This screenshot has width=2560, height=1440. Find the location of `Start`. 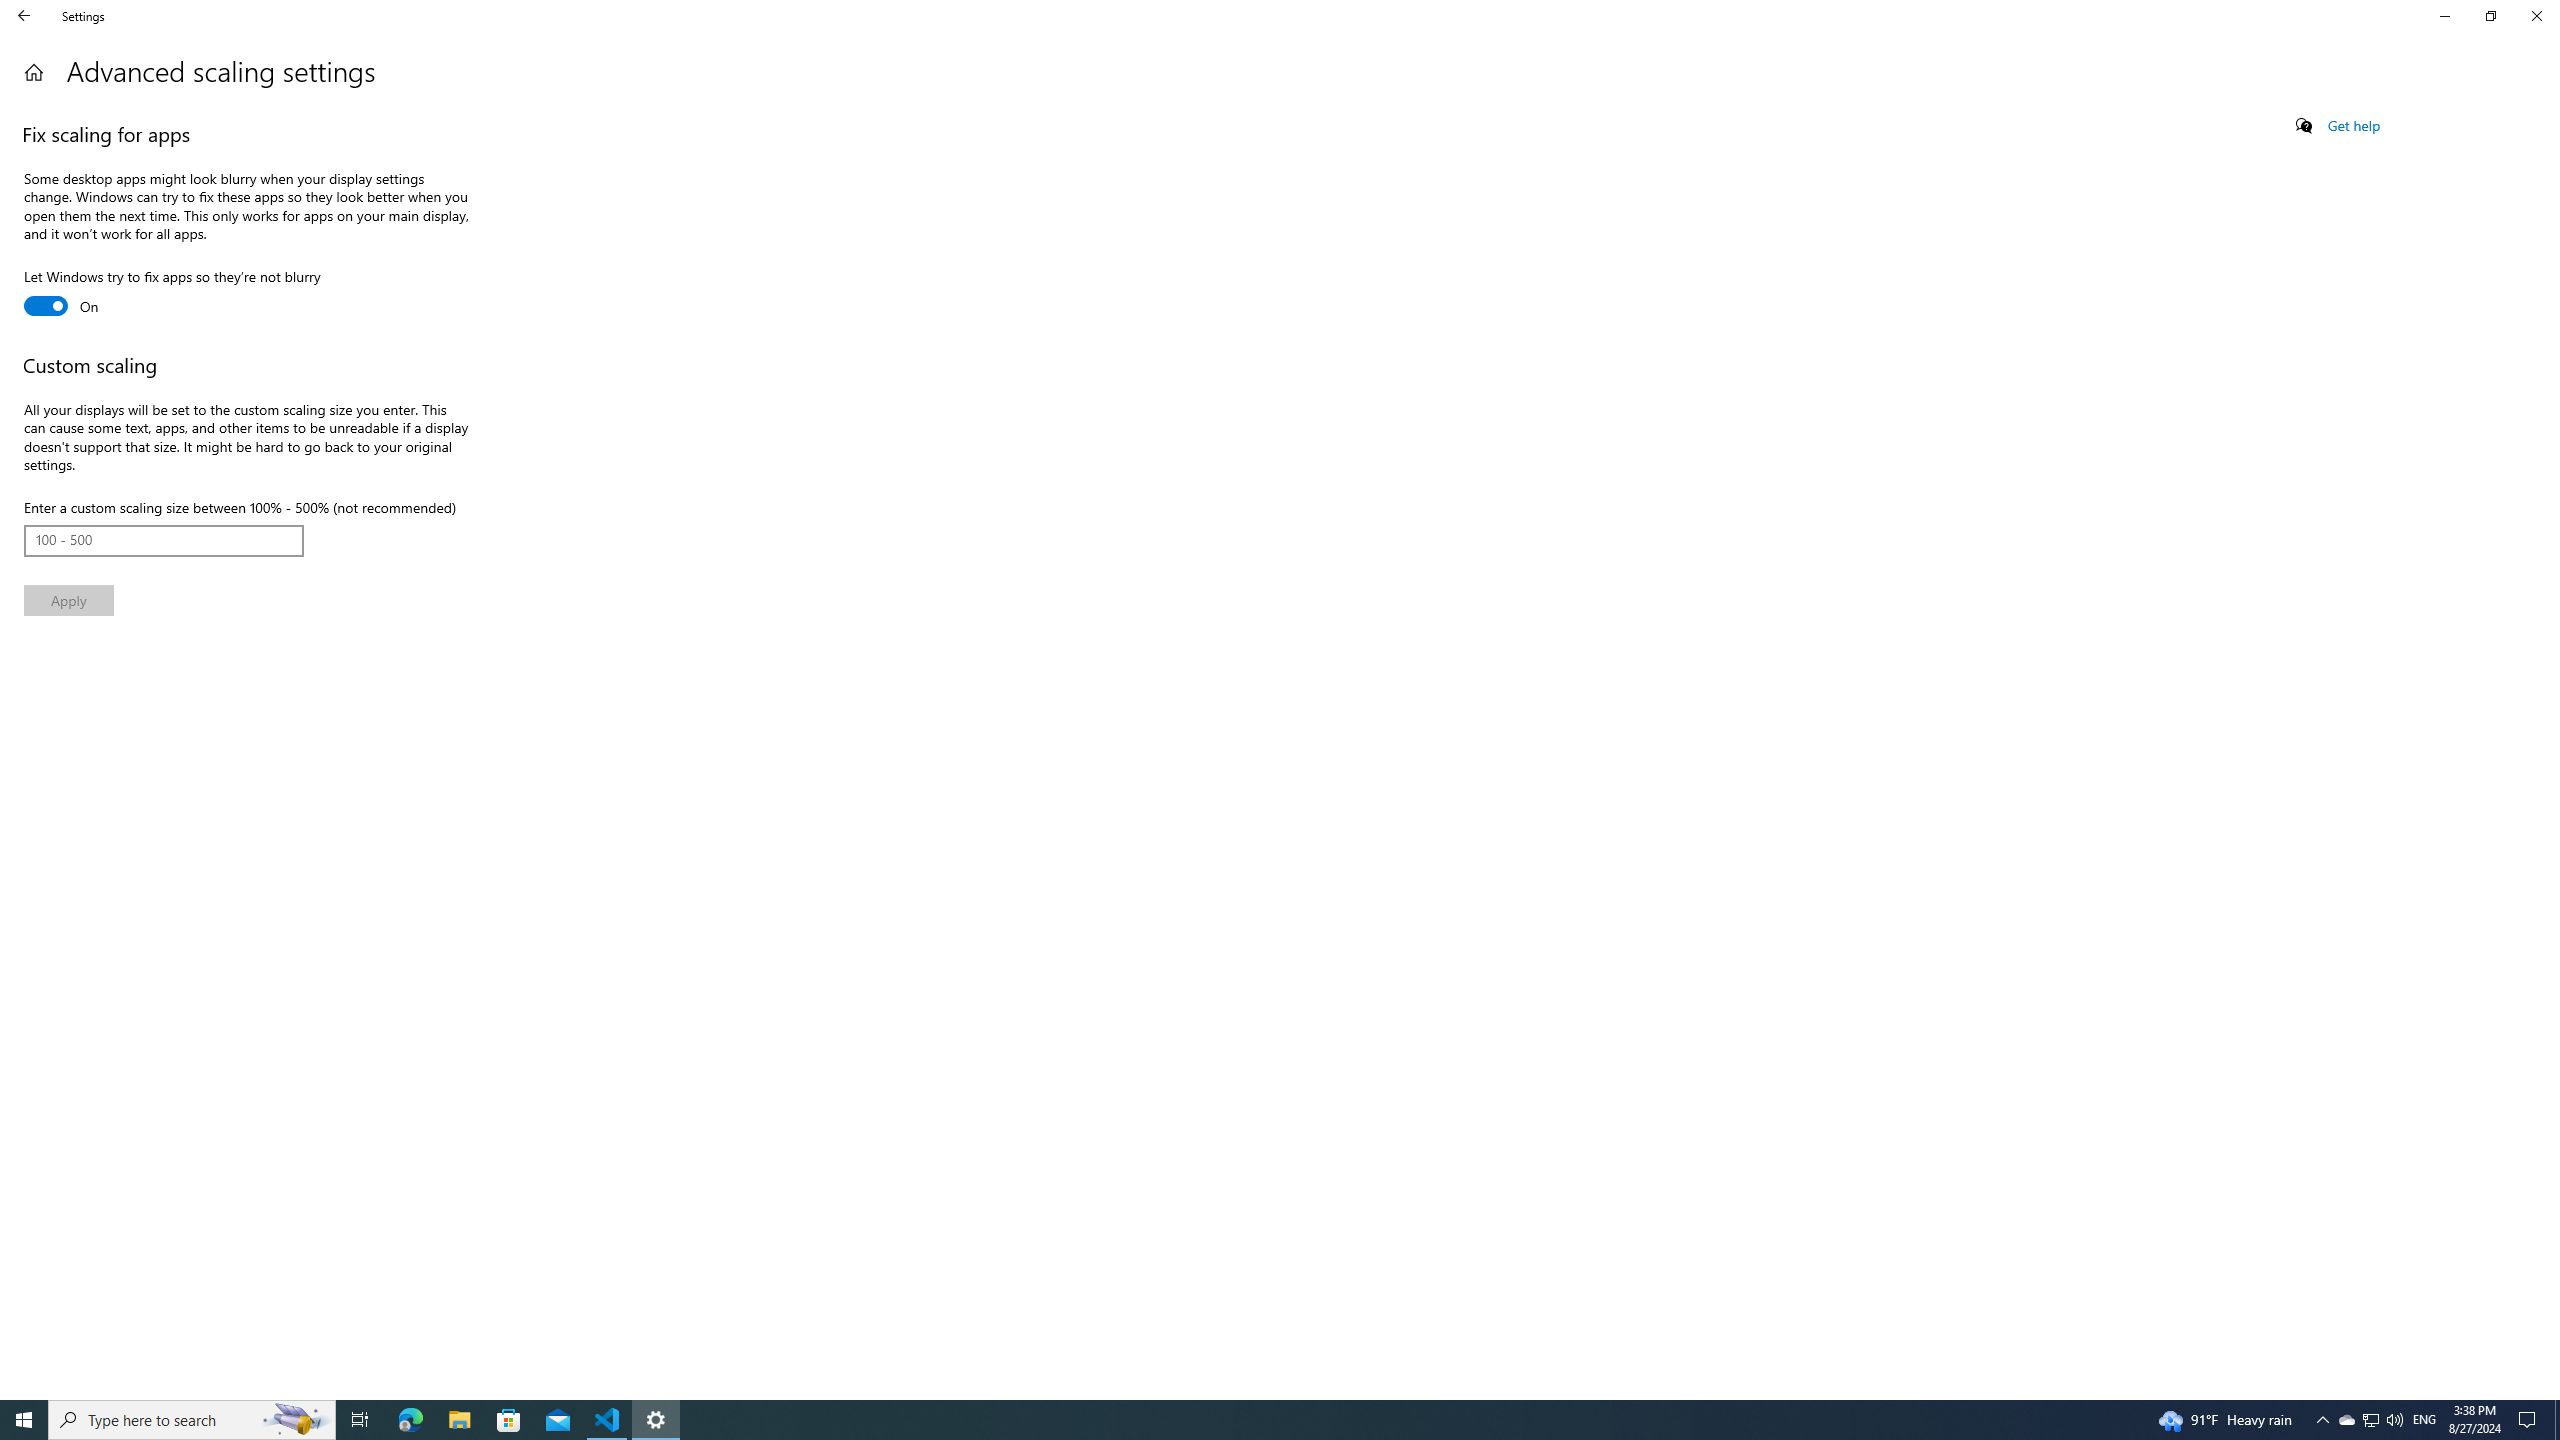

Start is located at coordinates (24, 1420).